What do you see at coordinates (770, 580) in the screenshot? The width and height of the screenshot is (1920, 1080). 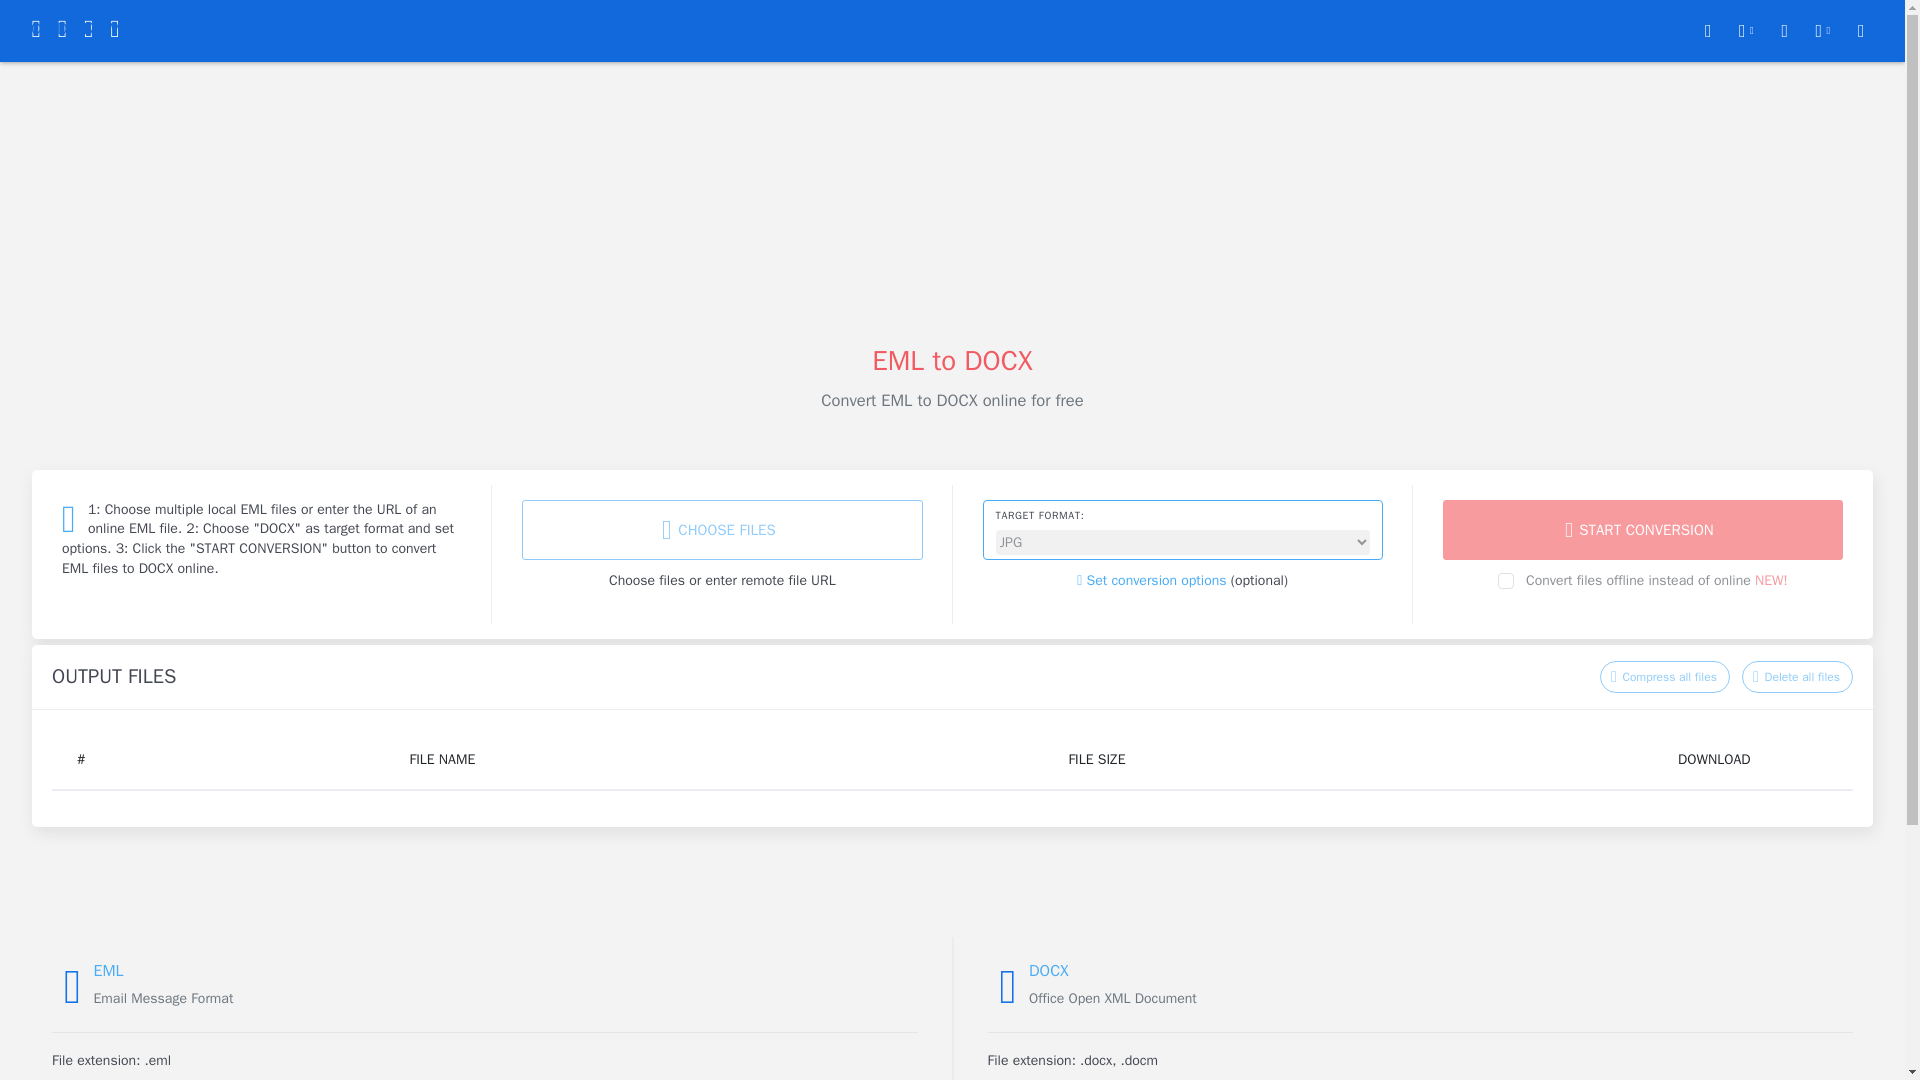 I see `enter remote file URL` at bounding box center [770, 580].